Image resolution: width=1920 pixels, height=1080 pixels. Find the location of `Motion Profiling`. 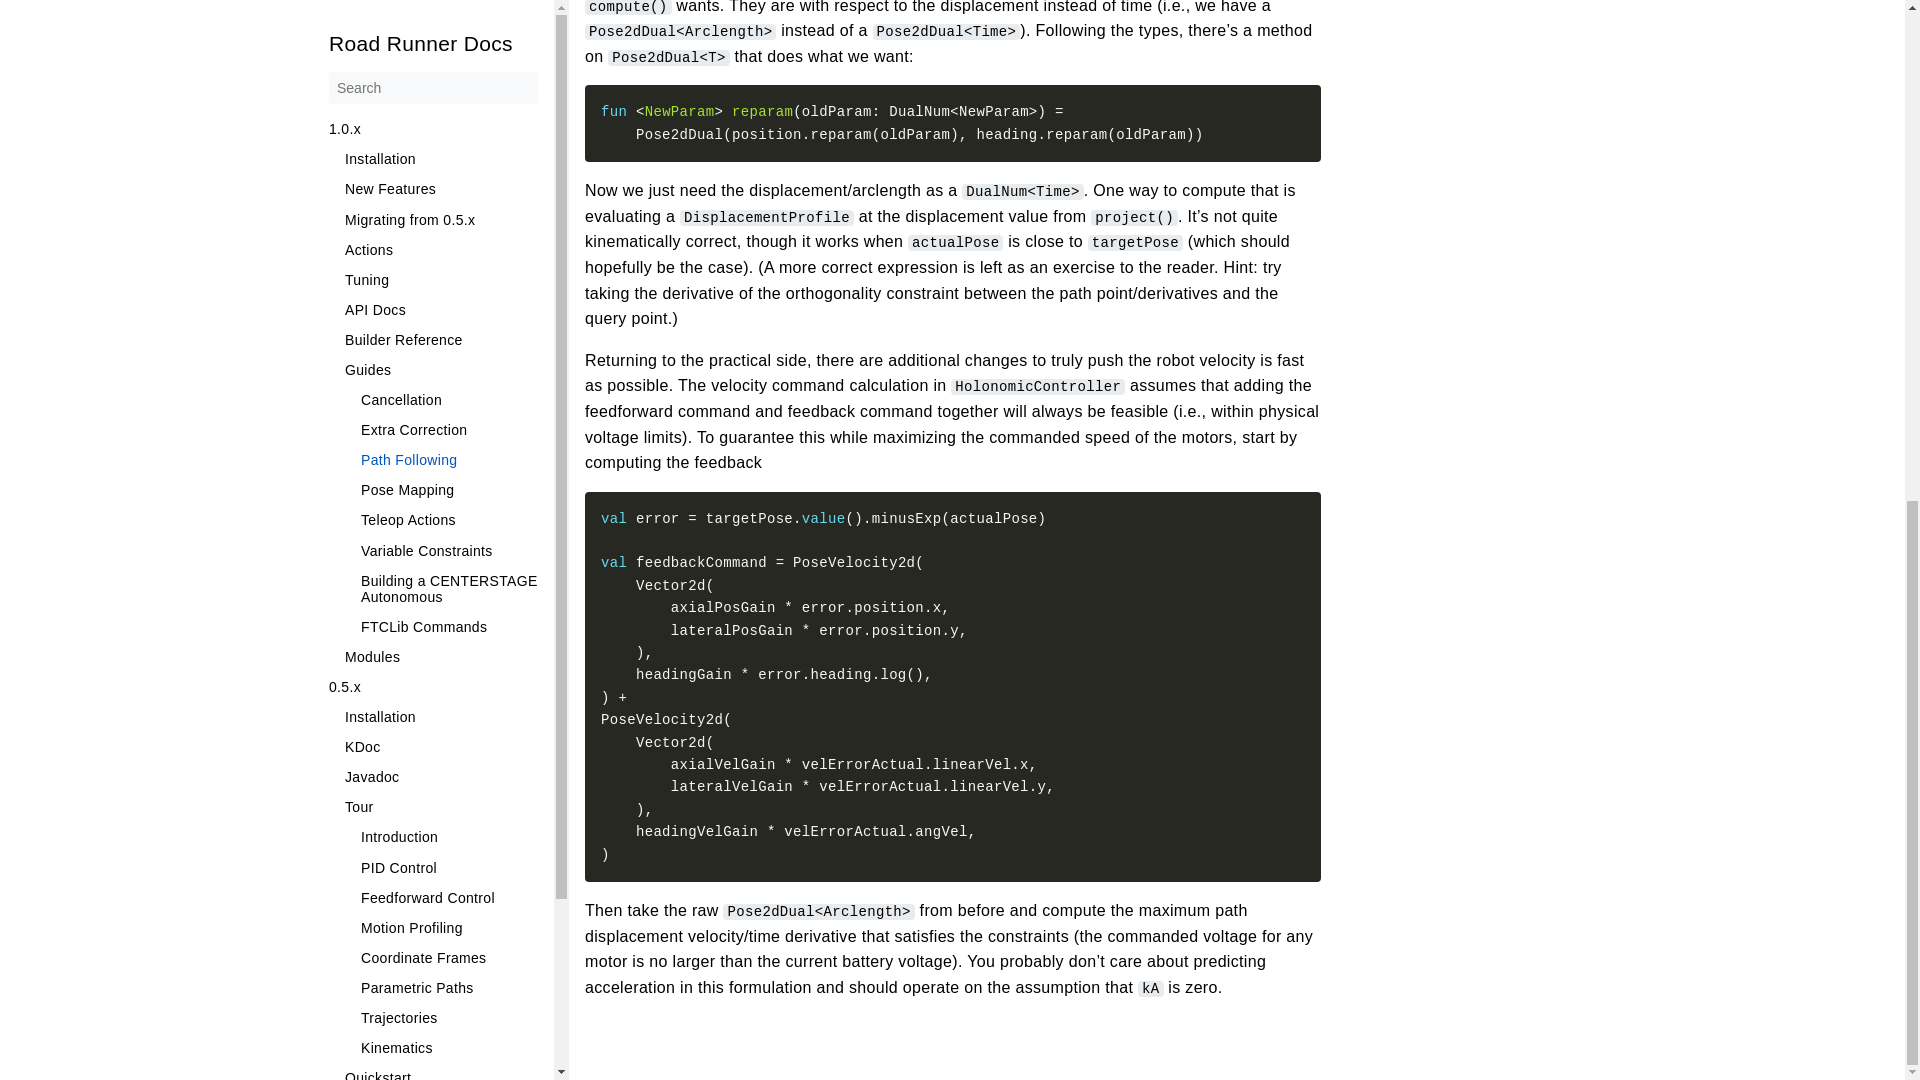

Motion Profiling is located at coordinates (448, 2).